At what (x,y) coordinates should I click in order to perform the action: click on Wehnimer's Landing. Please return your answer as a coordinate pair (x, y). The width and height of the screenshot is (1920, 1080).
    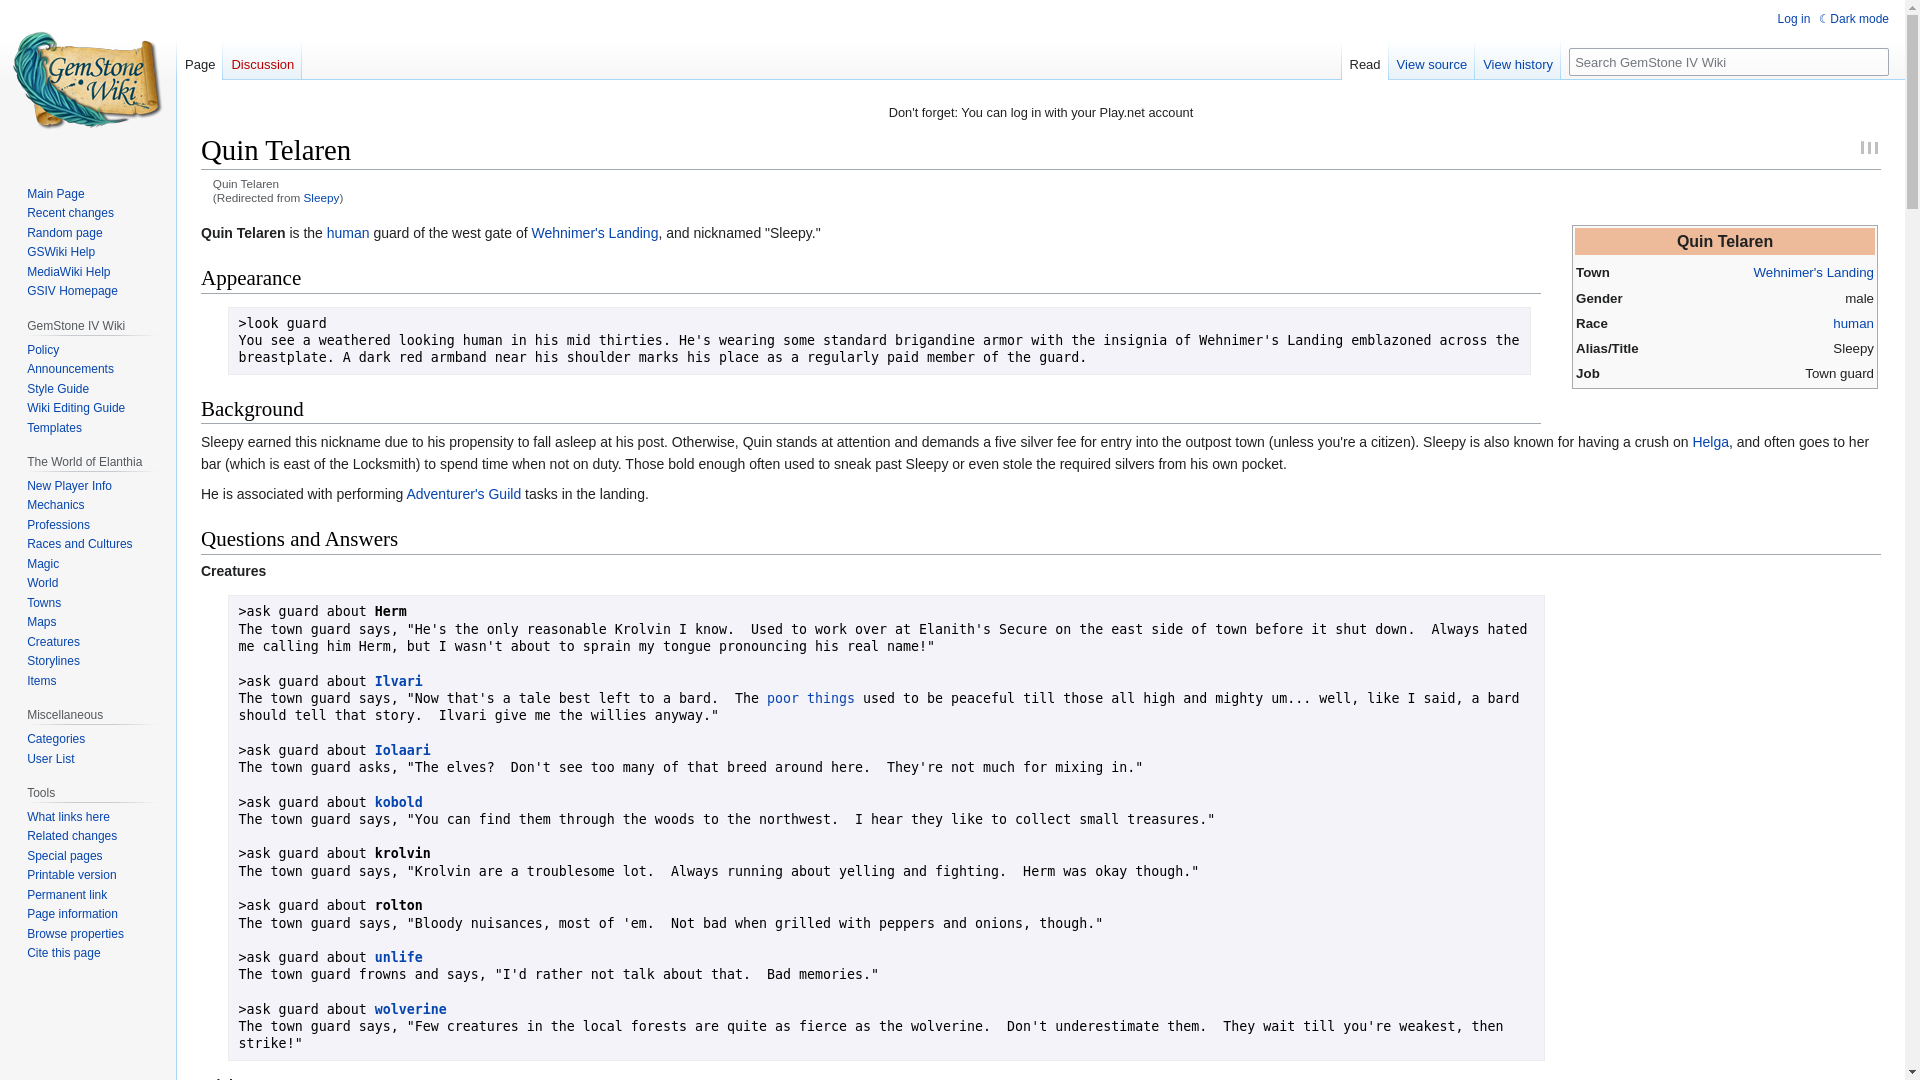
    Looking at the image, I should click on (1812, 272).